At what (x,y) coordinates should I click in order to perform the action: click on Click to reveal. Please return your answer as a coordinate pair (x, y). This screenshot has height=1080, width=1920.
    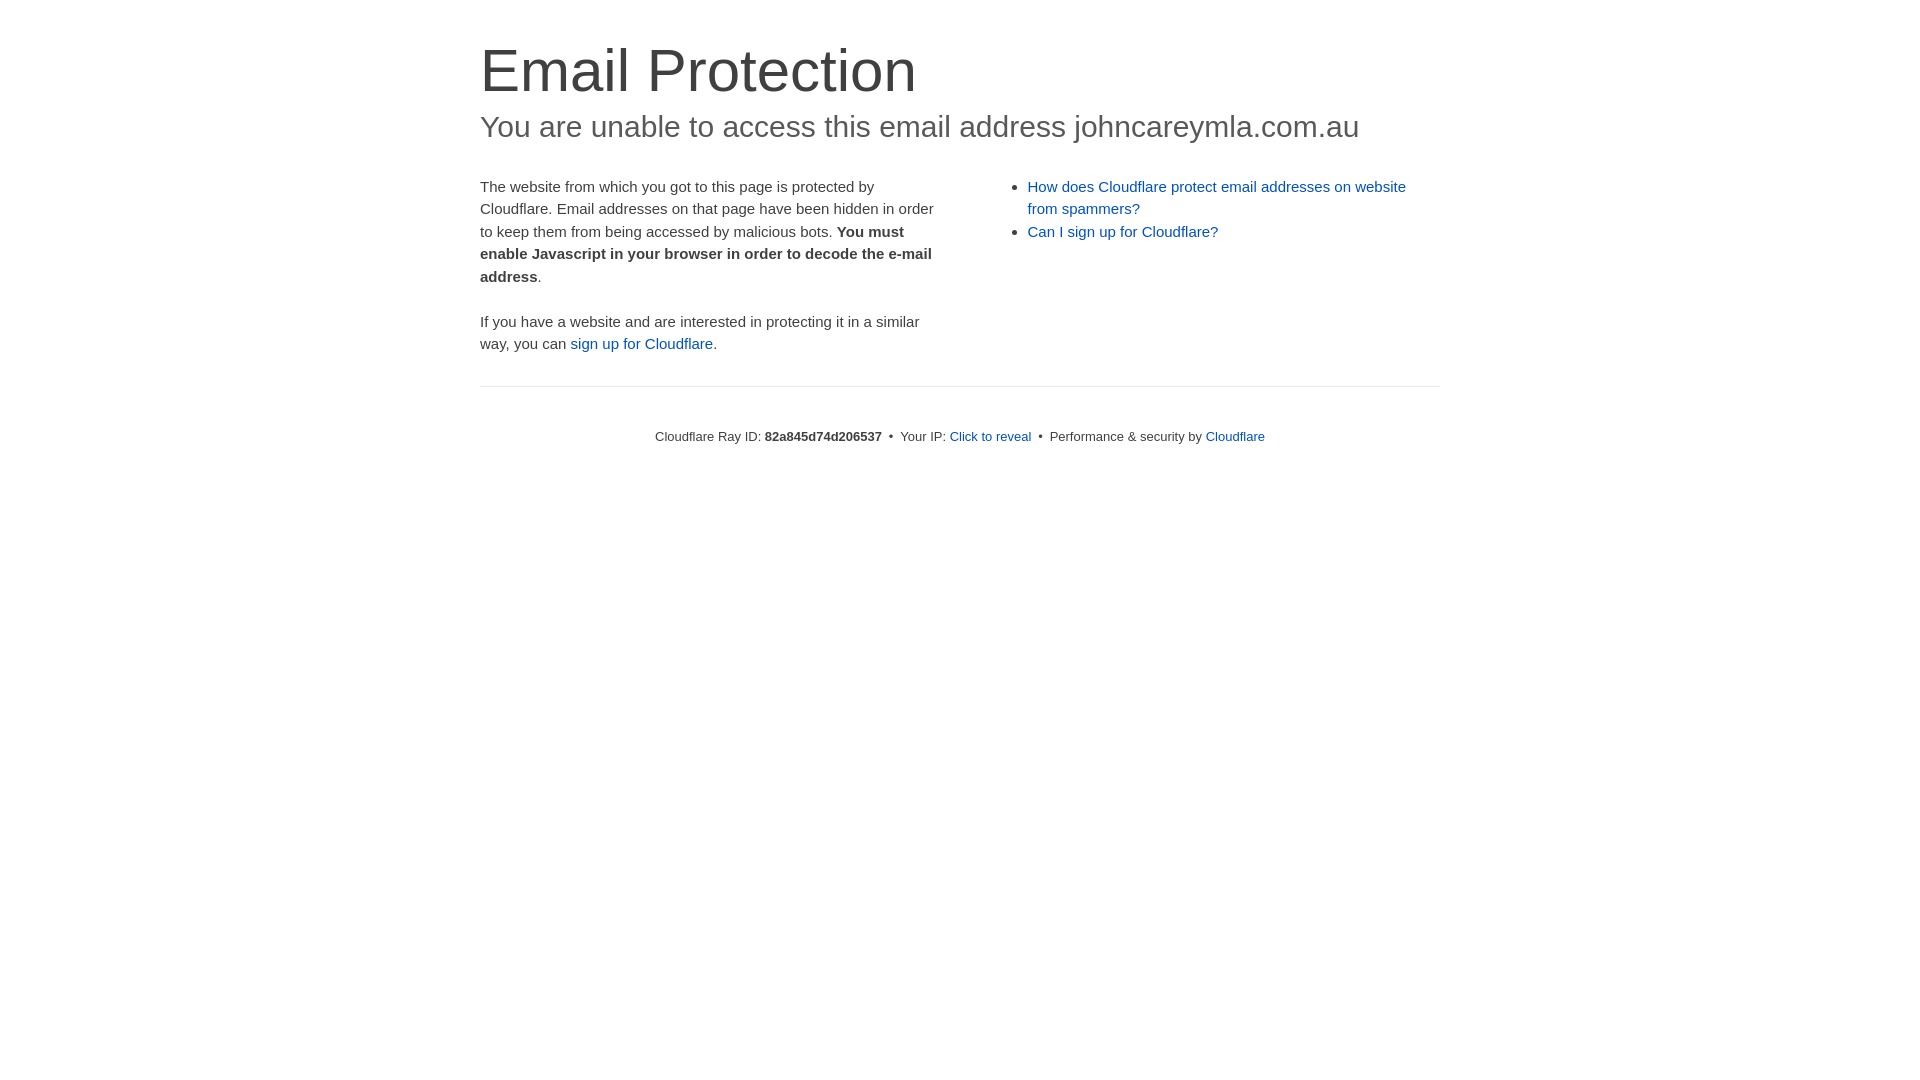
    Looking at the image, I should click on (991, 436).